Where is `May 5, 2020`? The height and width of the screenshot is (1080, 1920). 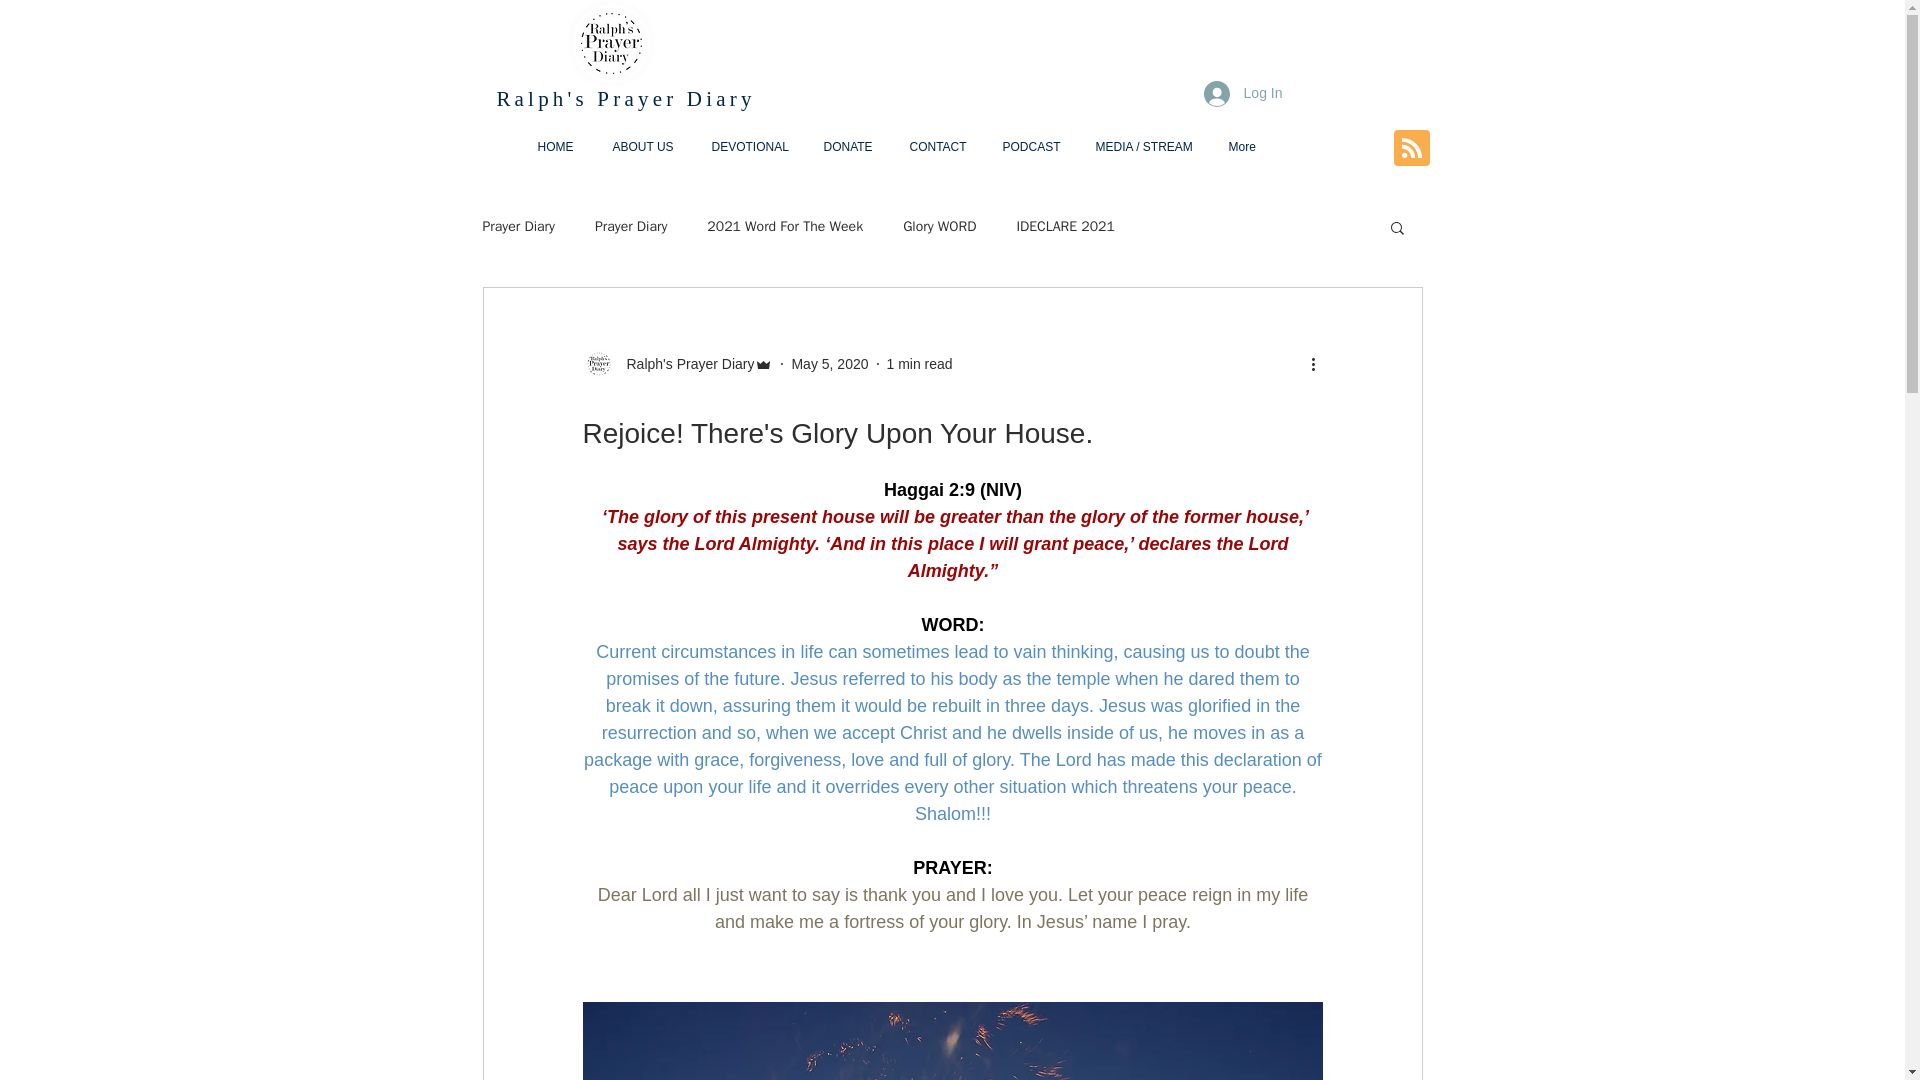 May 5, 2020 is located at coordinates (829, 364).